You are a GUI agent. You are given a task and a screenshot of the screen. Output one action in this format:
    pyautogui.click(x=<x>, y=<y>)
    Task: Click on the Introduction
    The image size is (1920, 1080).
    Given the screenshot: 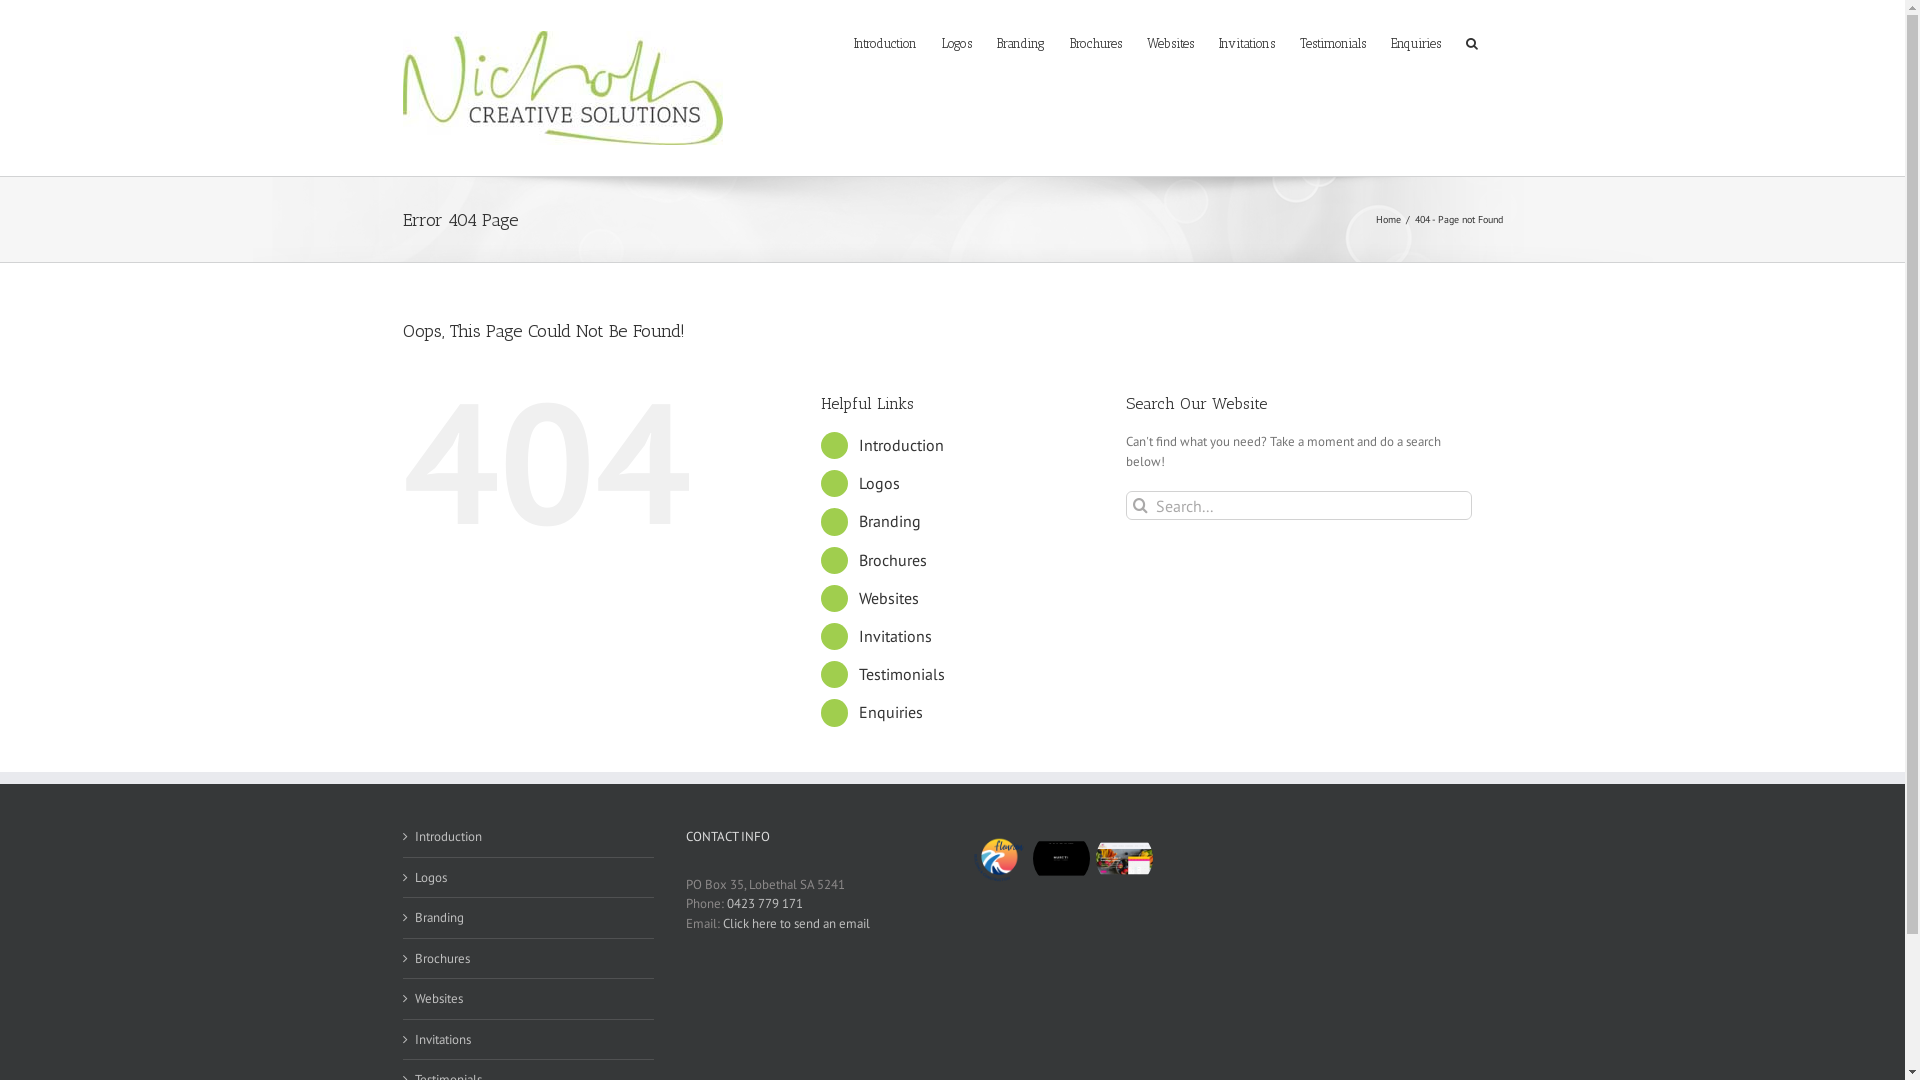 What is the action you would take?
    pyautogui.click(x=902, y=445)
    